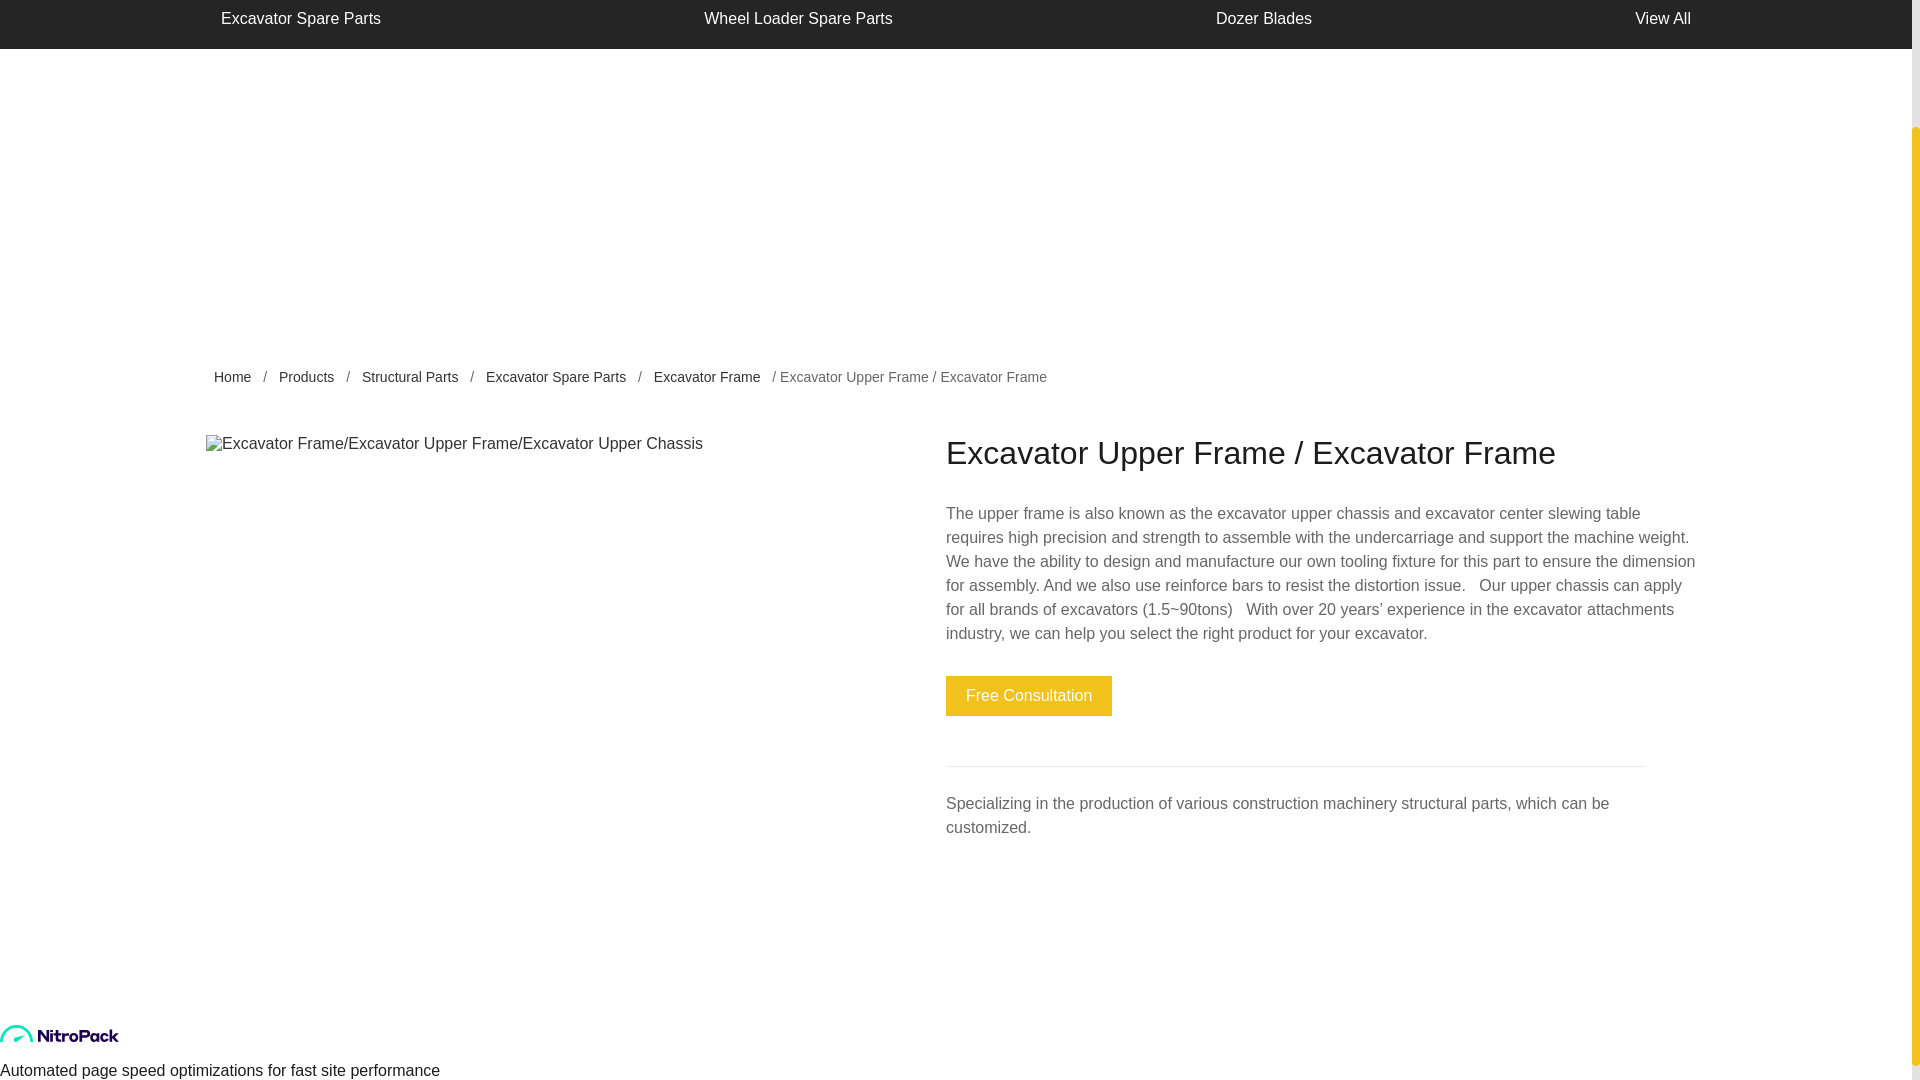  What do you see at coordinates (1264, 24) in the screenshot?
I see `Dozer Blades` at bounding box center [1264, 24].